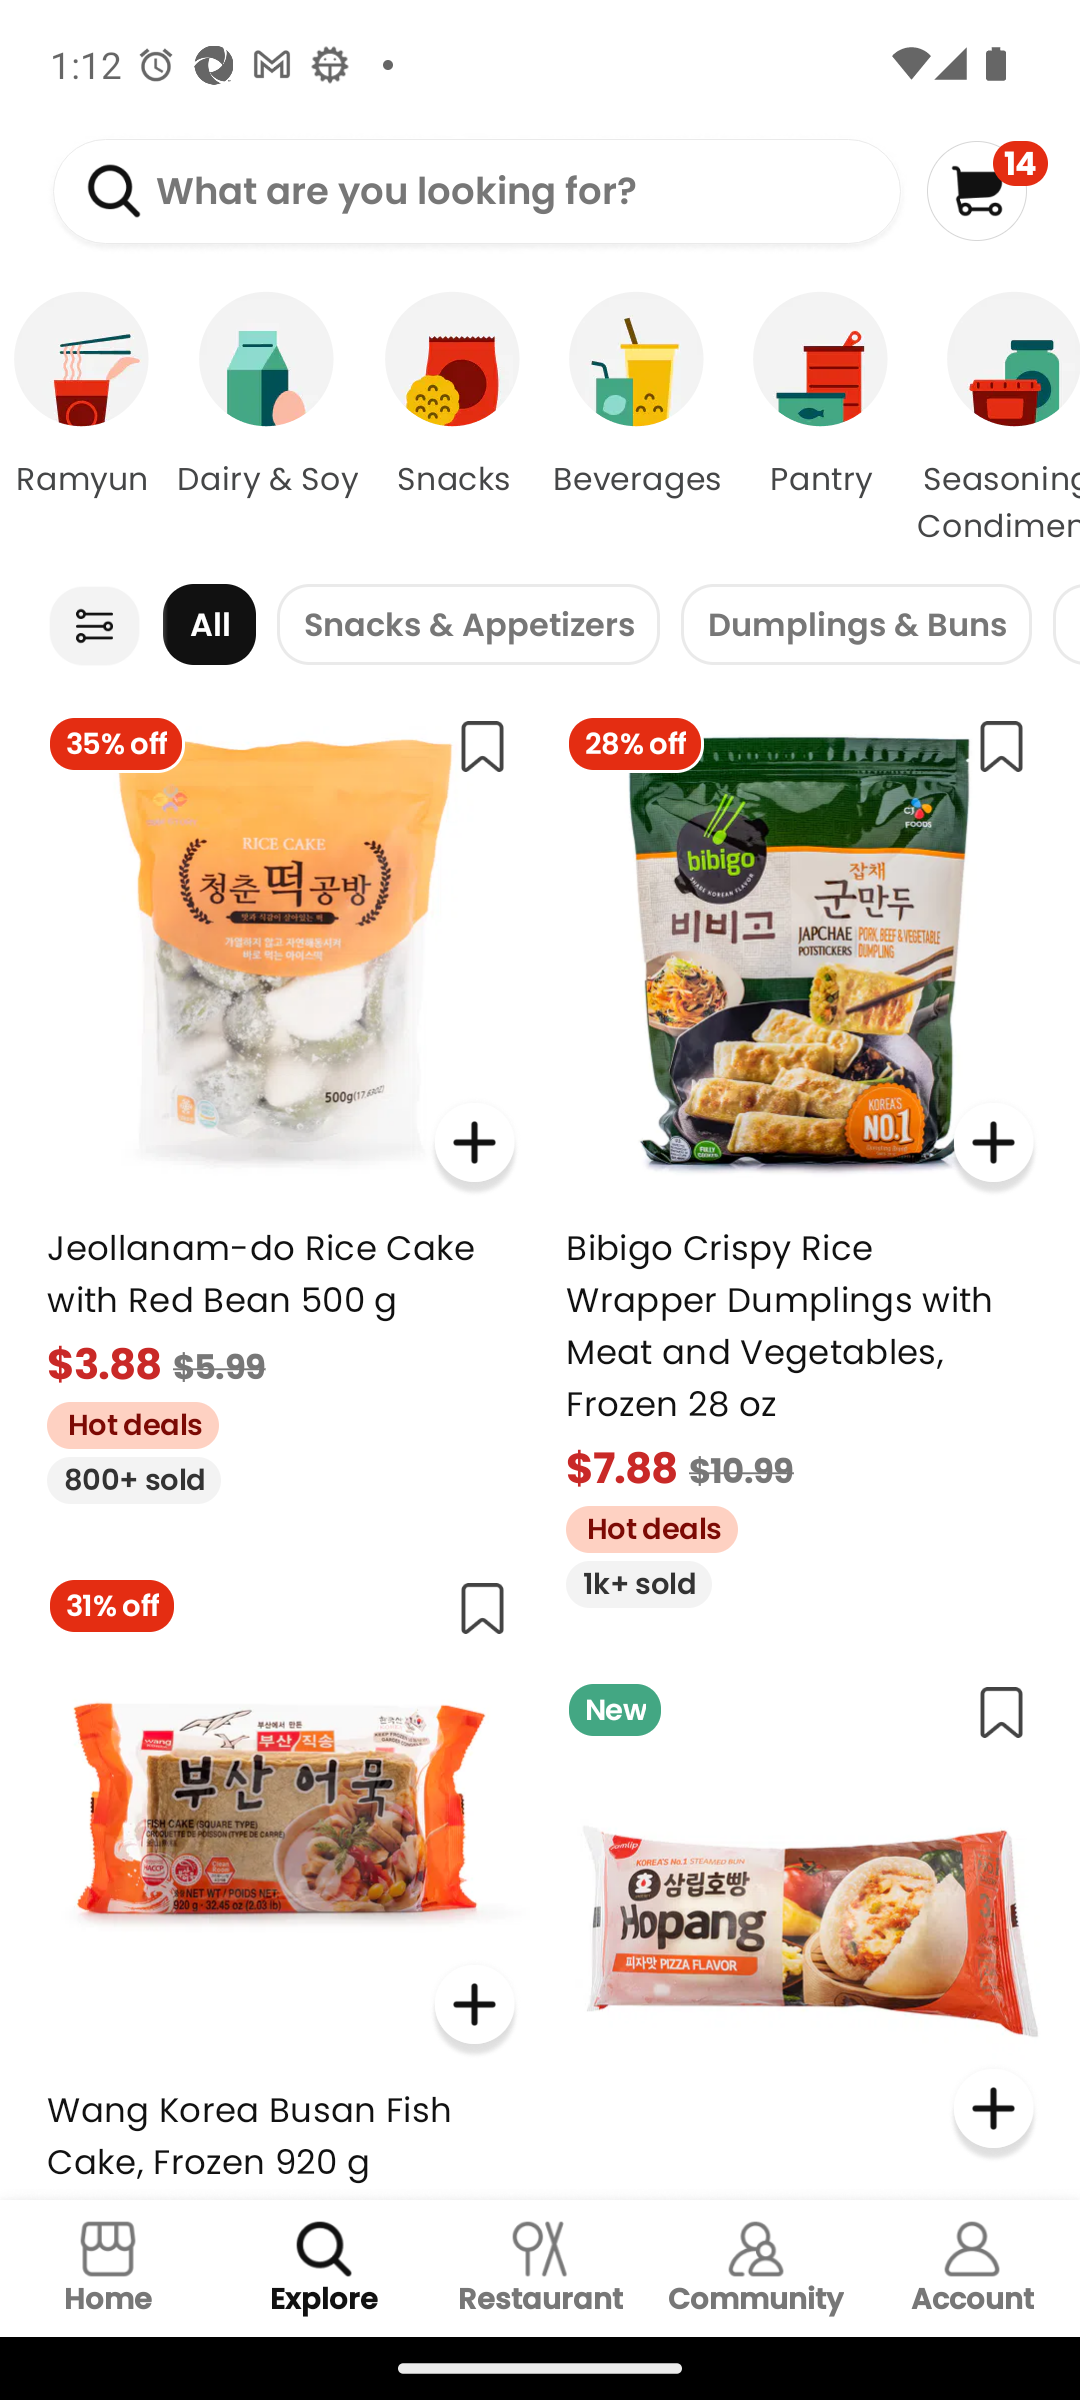 Image resolution: width=1080 pixels, height=2400 pixels. What do you see at coordinates (209, 624) in the screenshot?
I see `All` at bounding box center [209, 624].